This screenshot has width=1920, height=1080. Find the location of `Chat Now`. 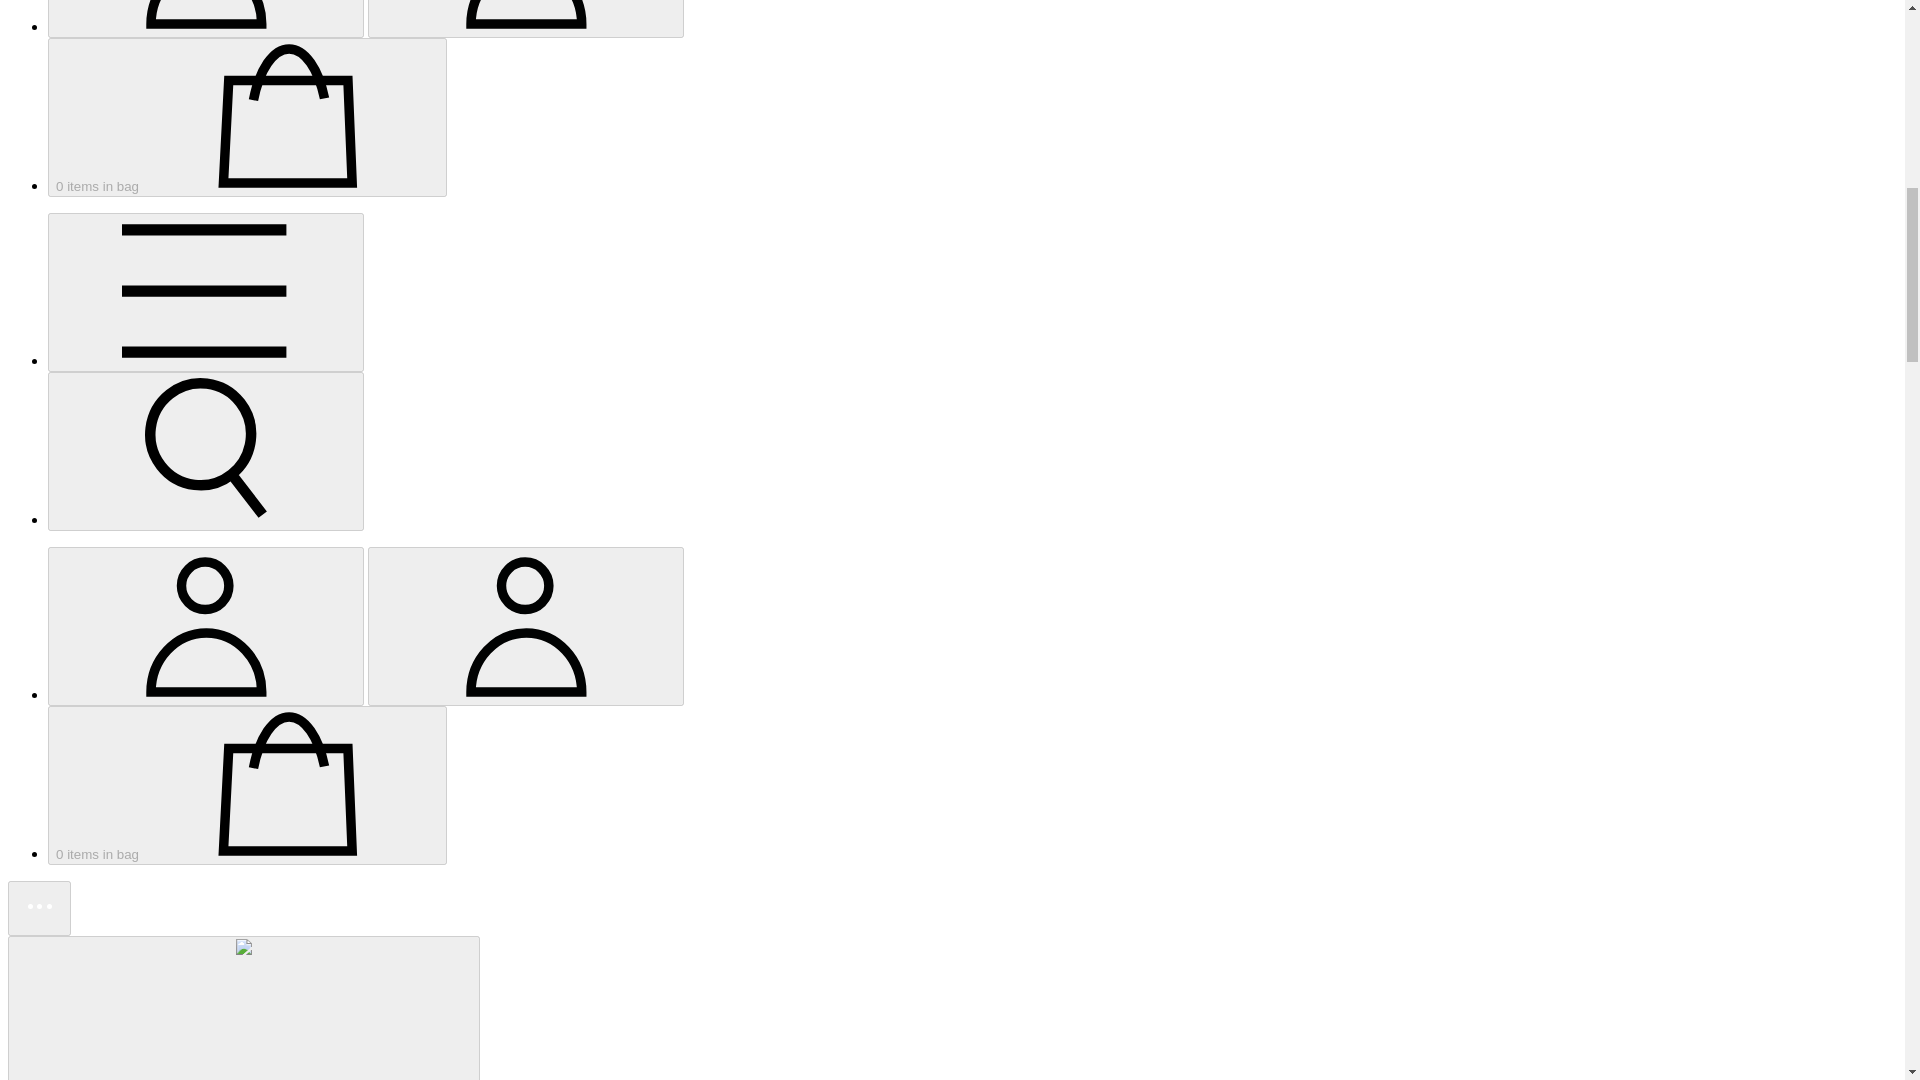

Chat Now is located at coordinates (39, 908).